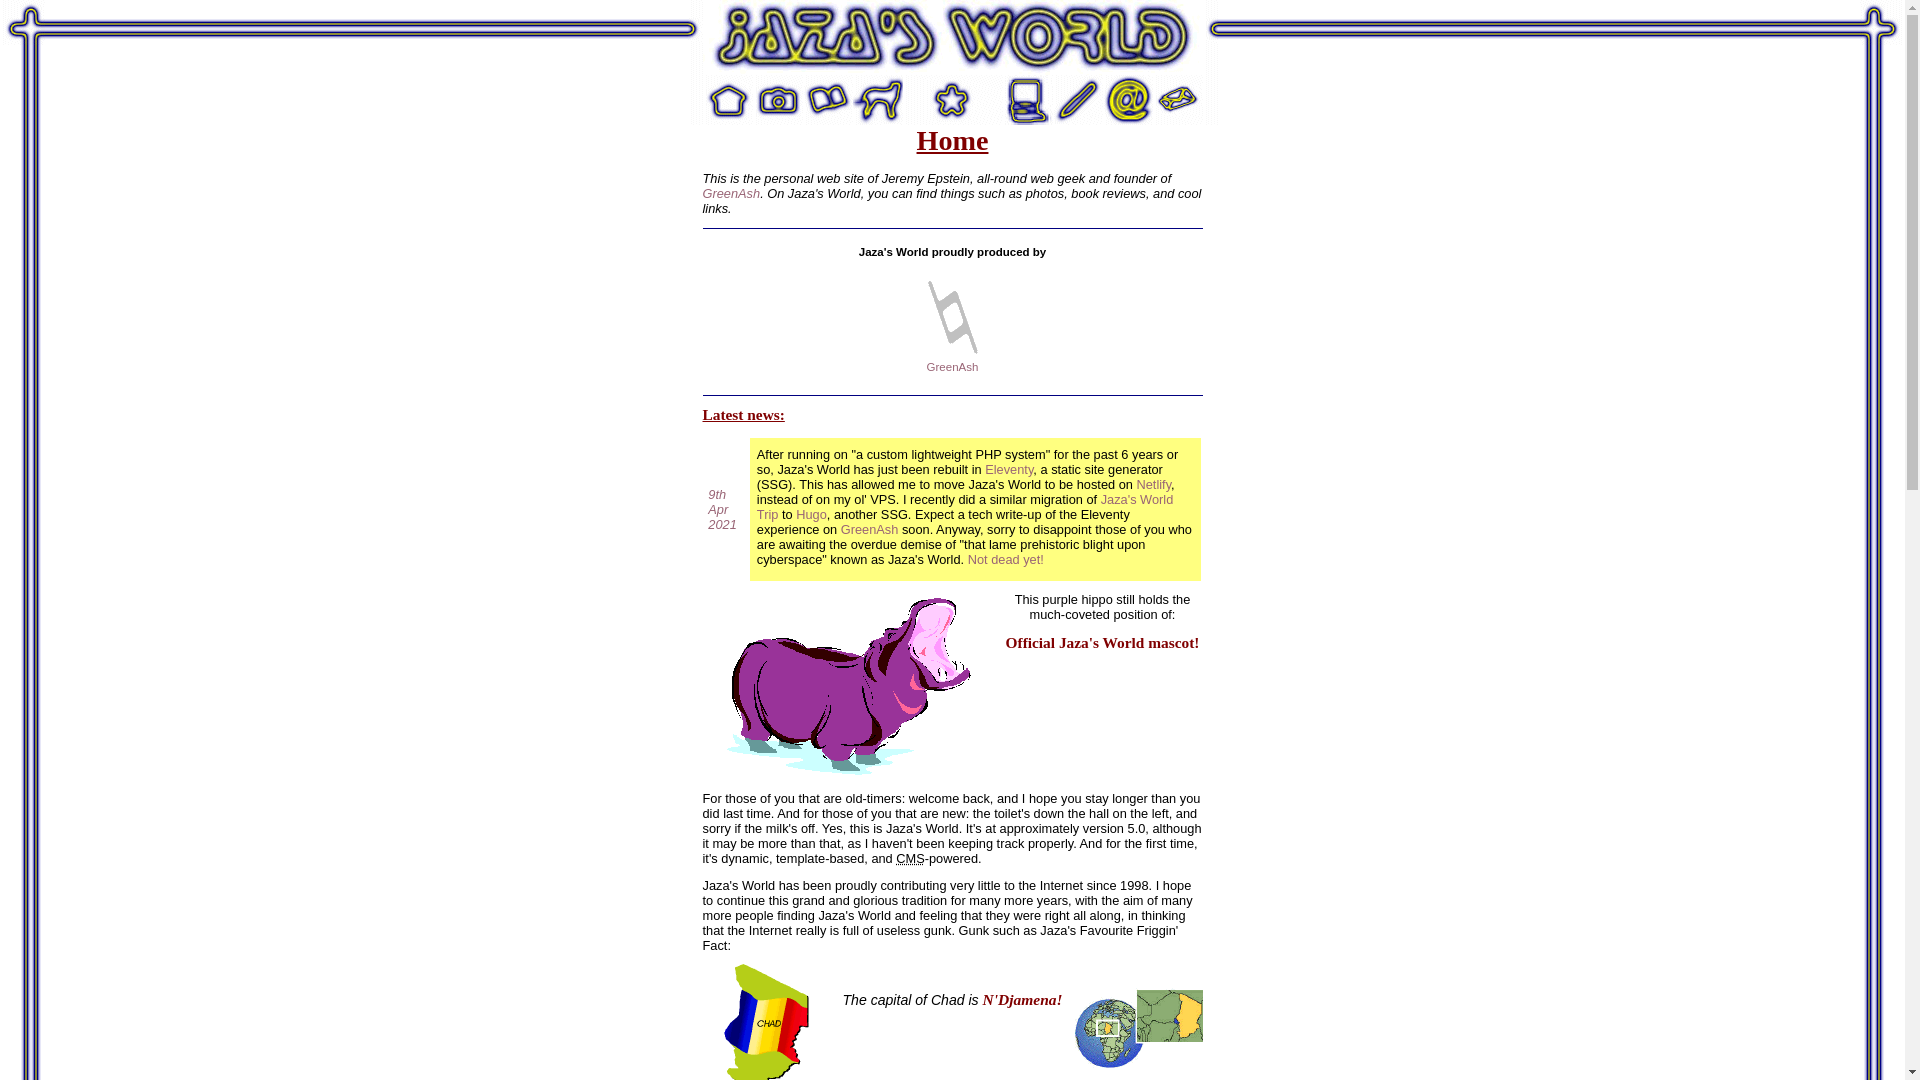 The width and height of the screenshot is (1920, 1080). Describe the element at coordinates (1009, 470) in the screenshot. I see `Eleventy` at that location.